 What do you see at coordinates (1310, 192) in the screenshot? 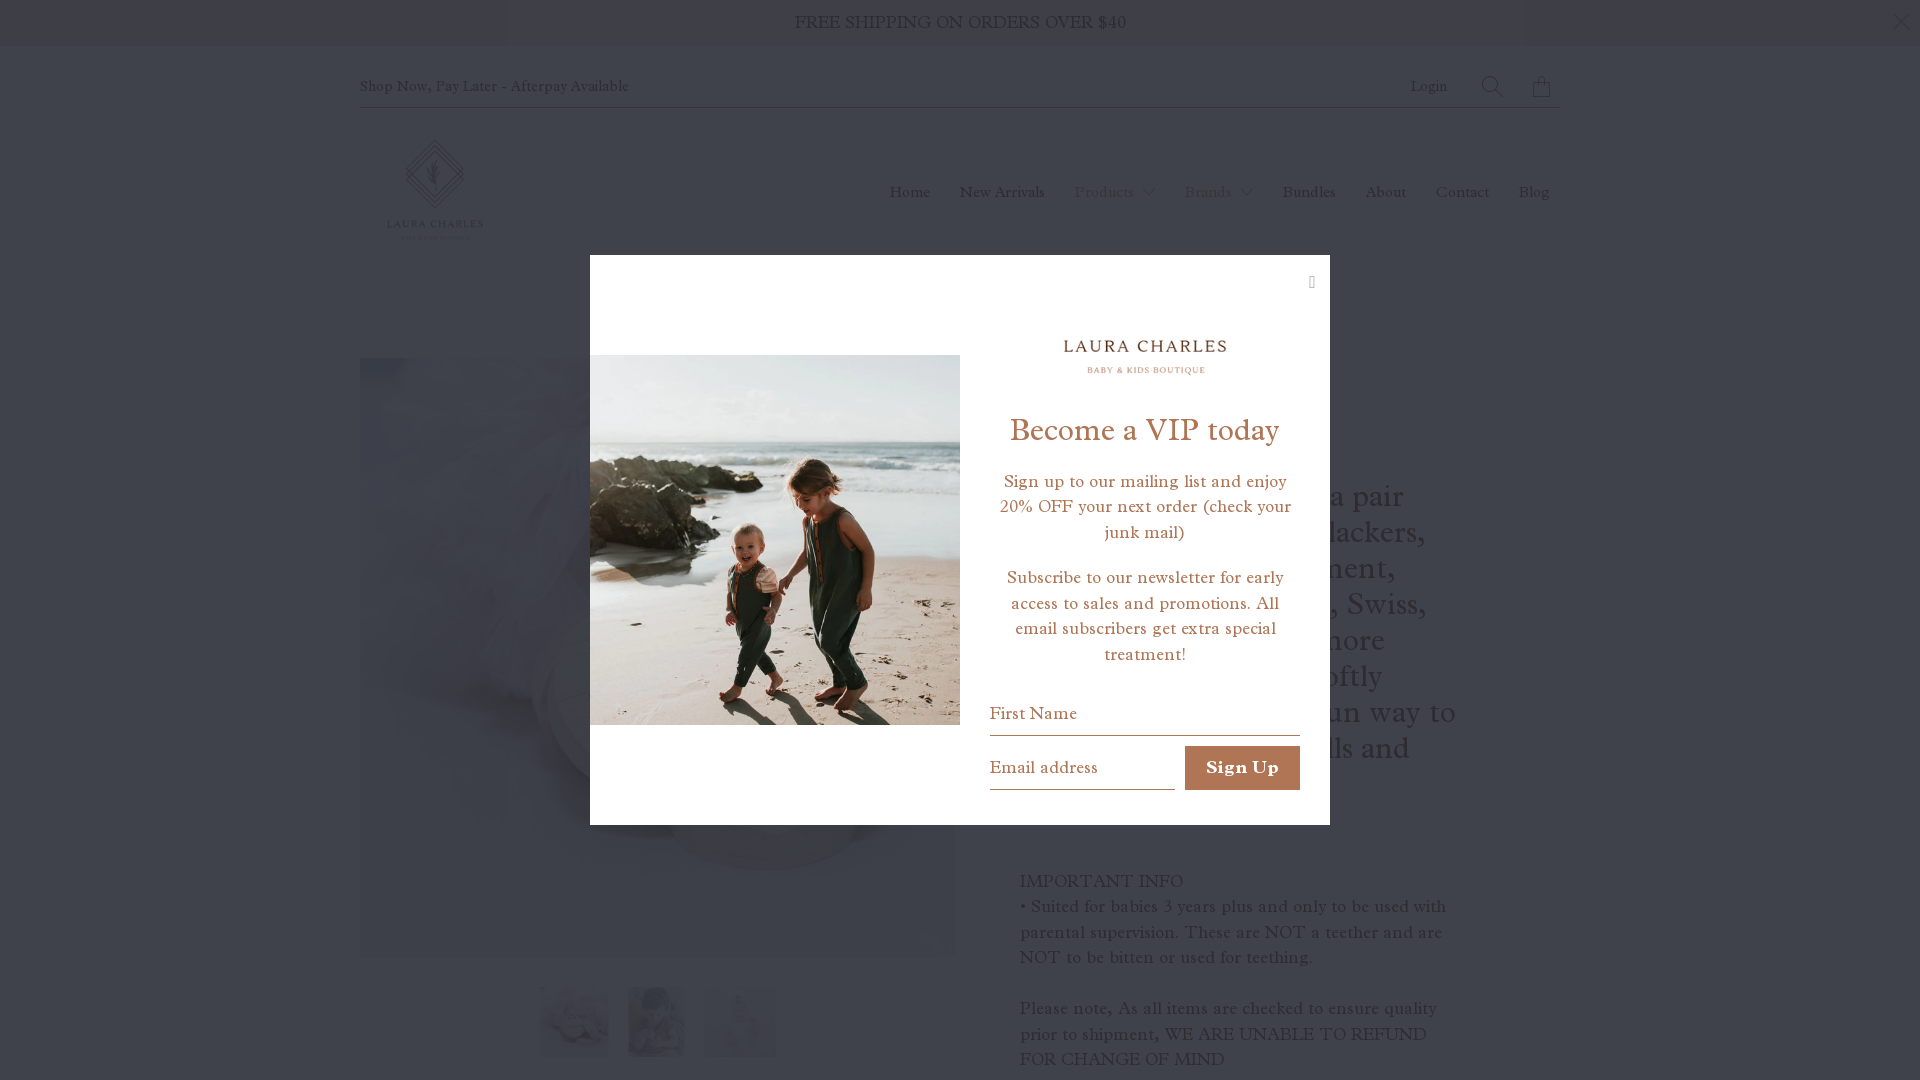
I see `Bundles` at bounding box center [1310, 192].